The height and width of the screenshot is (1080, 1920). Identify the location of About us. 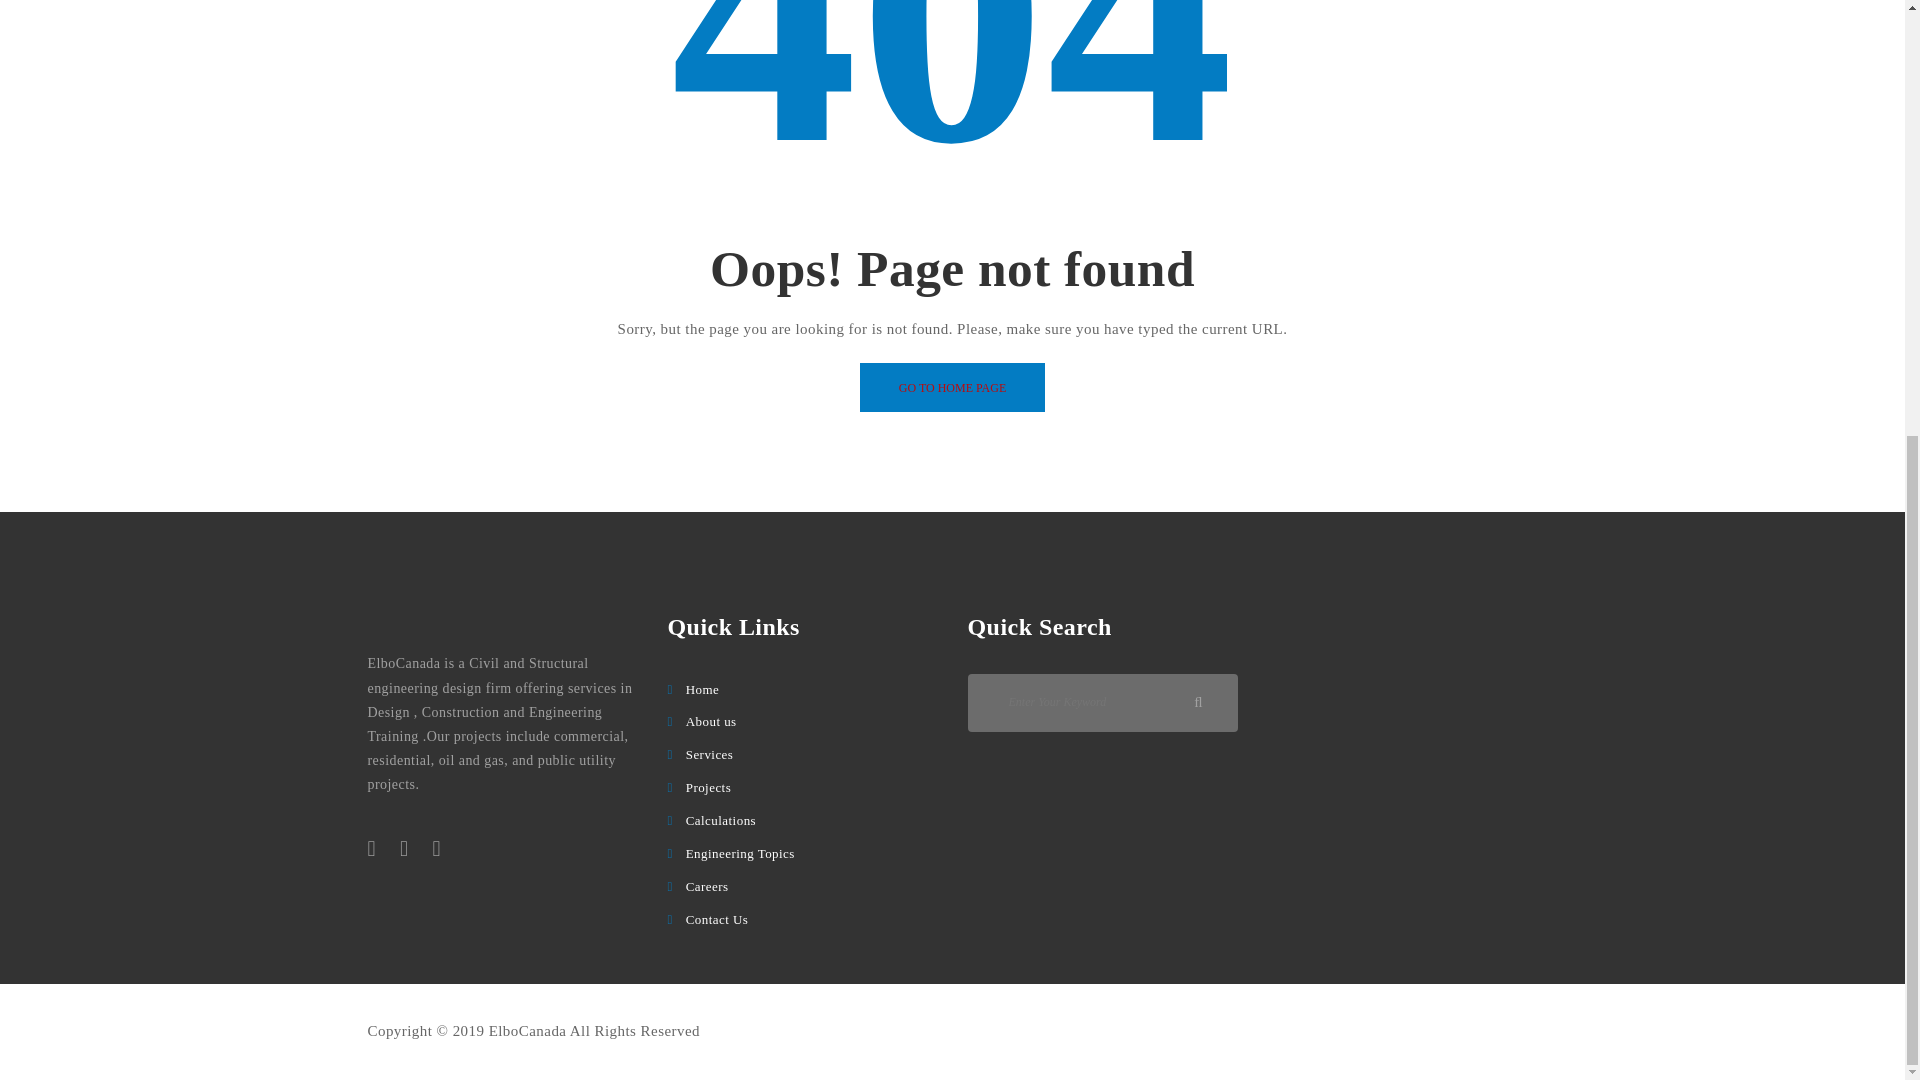
(711, 721).